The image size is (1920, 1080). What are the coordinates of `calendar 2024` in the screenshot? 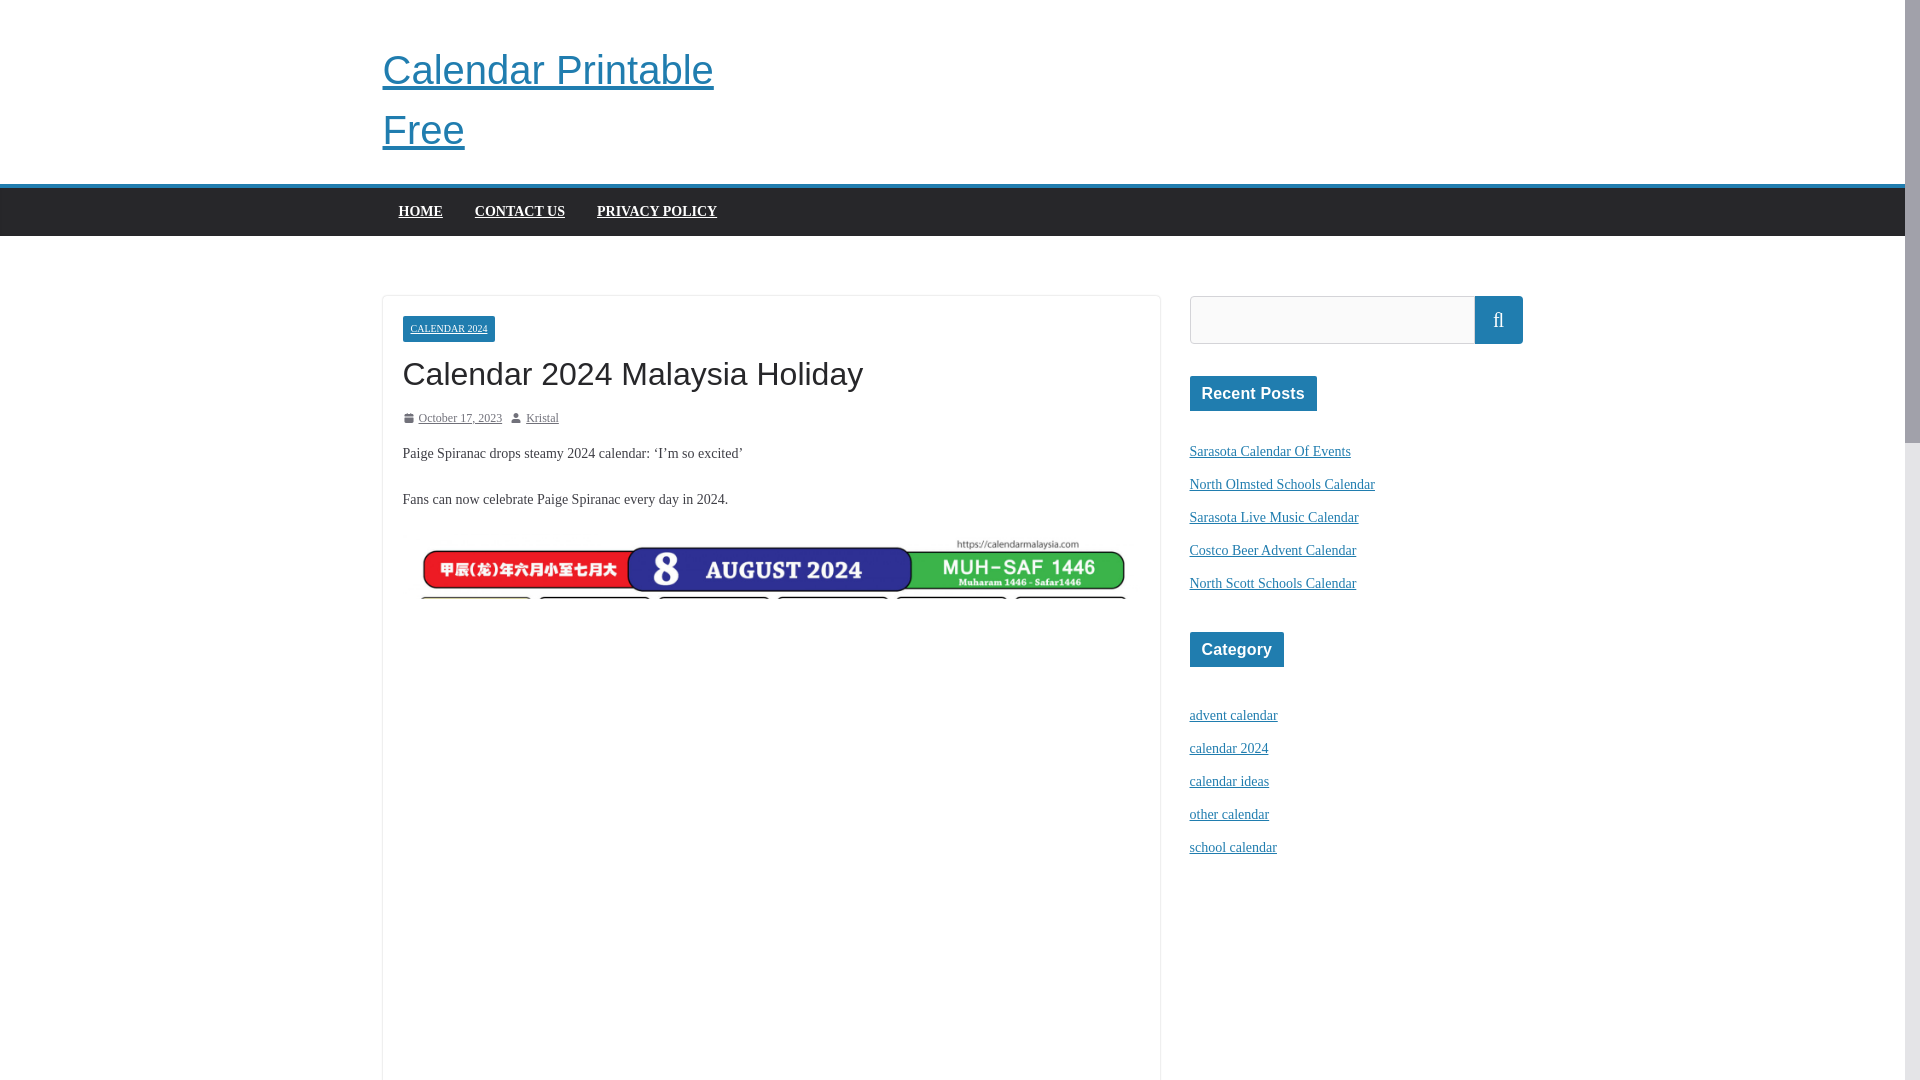 It's located at (1230, 748).